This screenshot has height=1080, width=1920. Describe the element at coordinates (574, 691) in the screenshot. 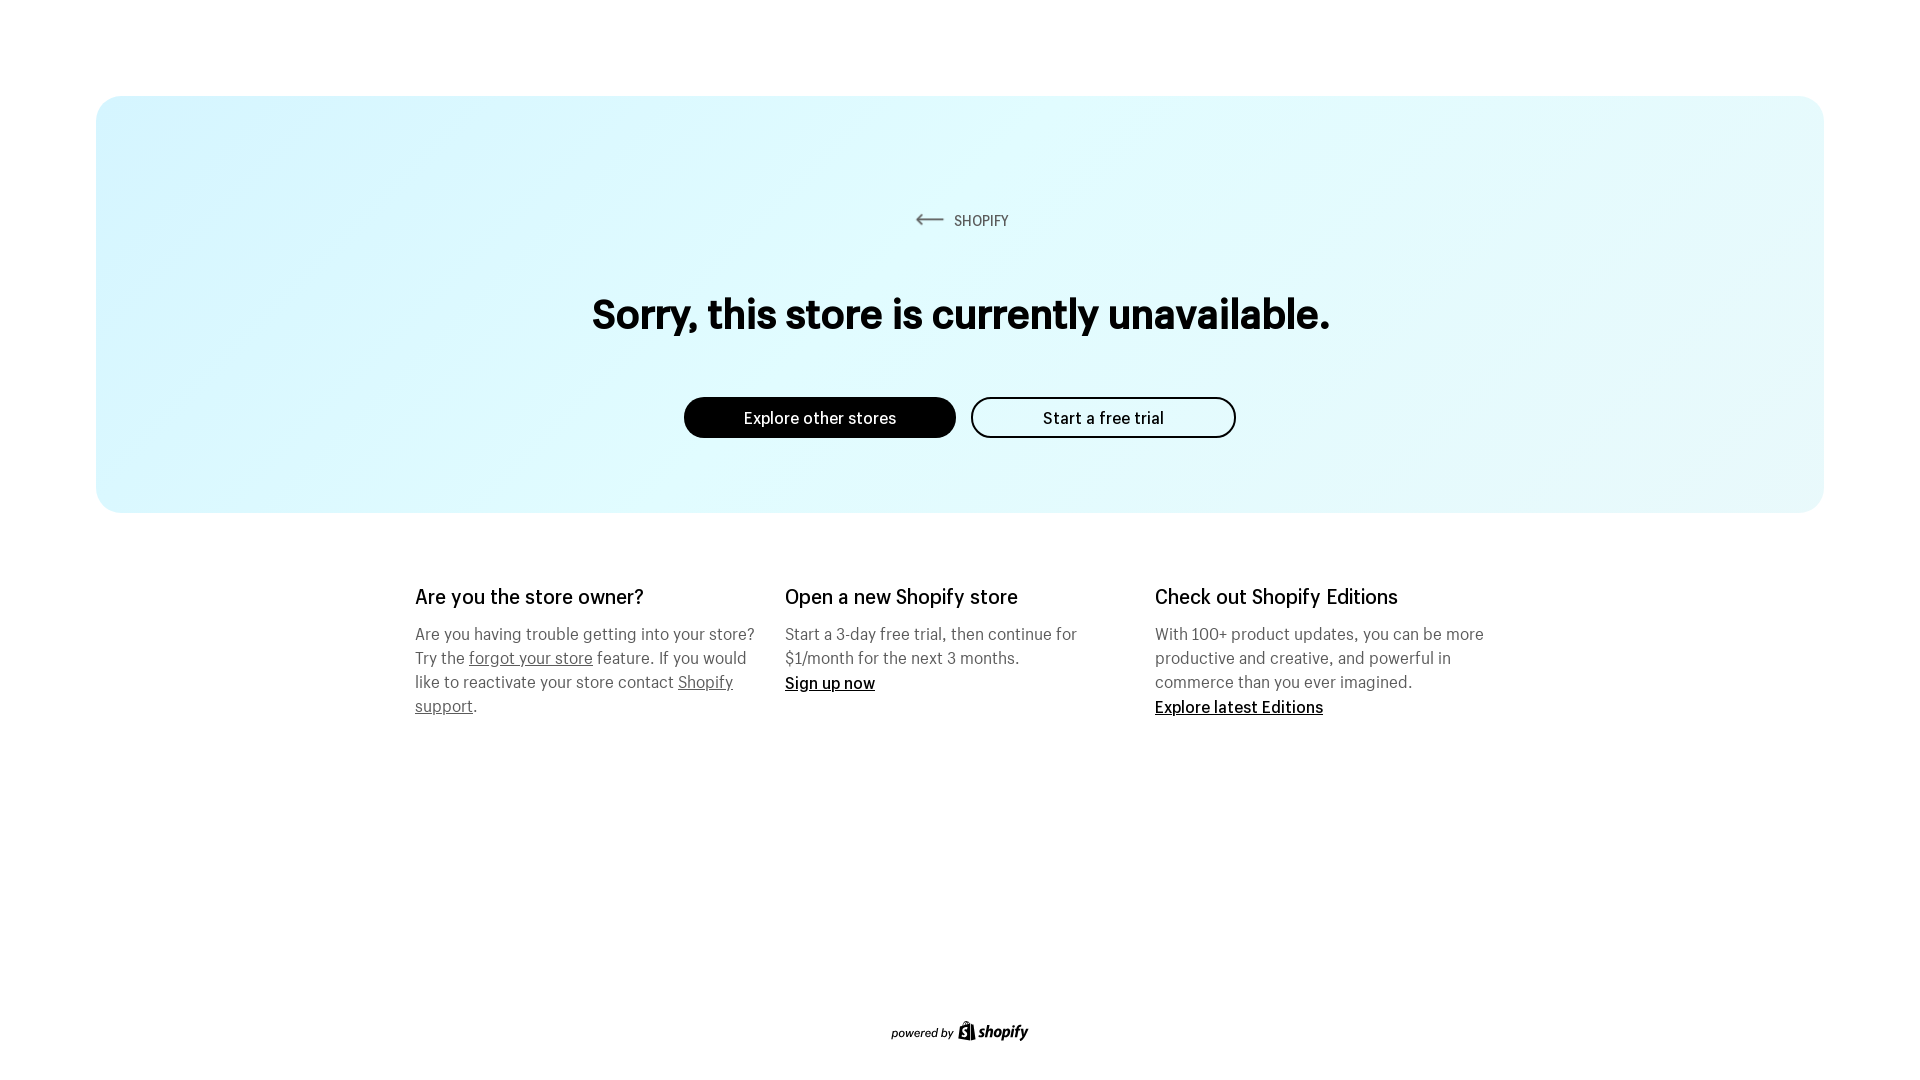

I see `Shopify support` at that location.